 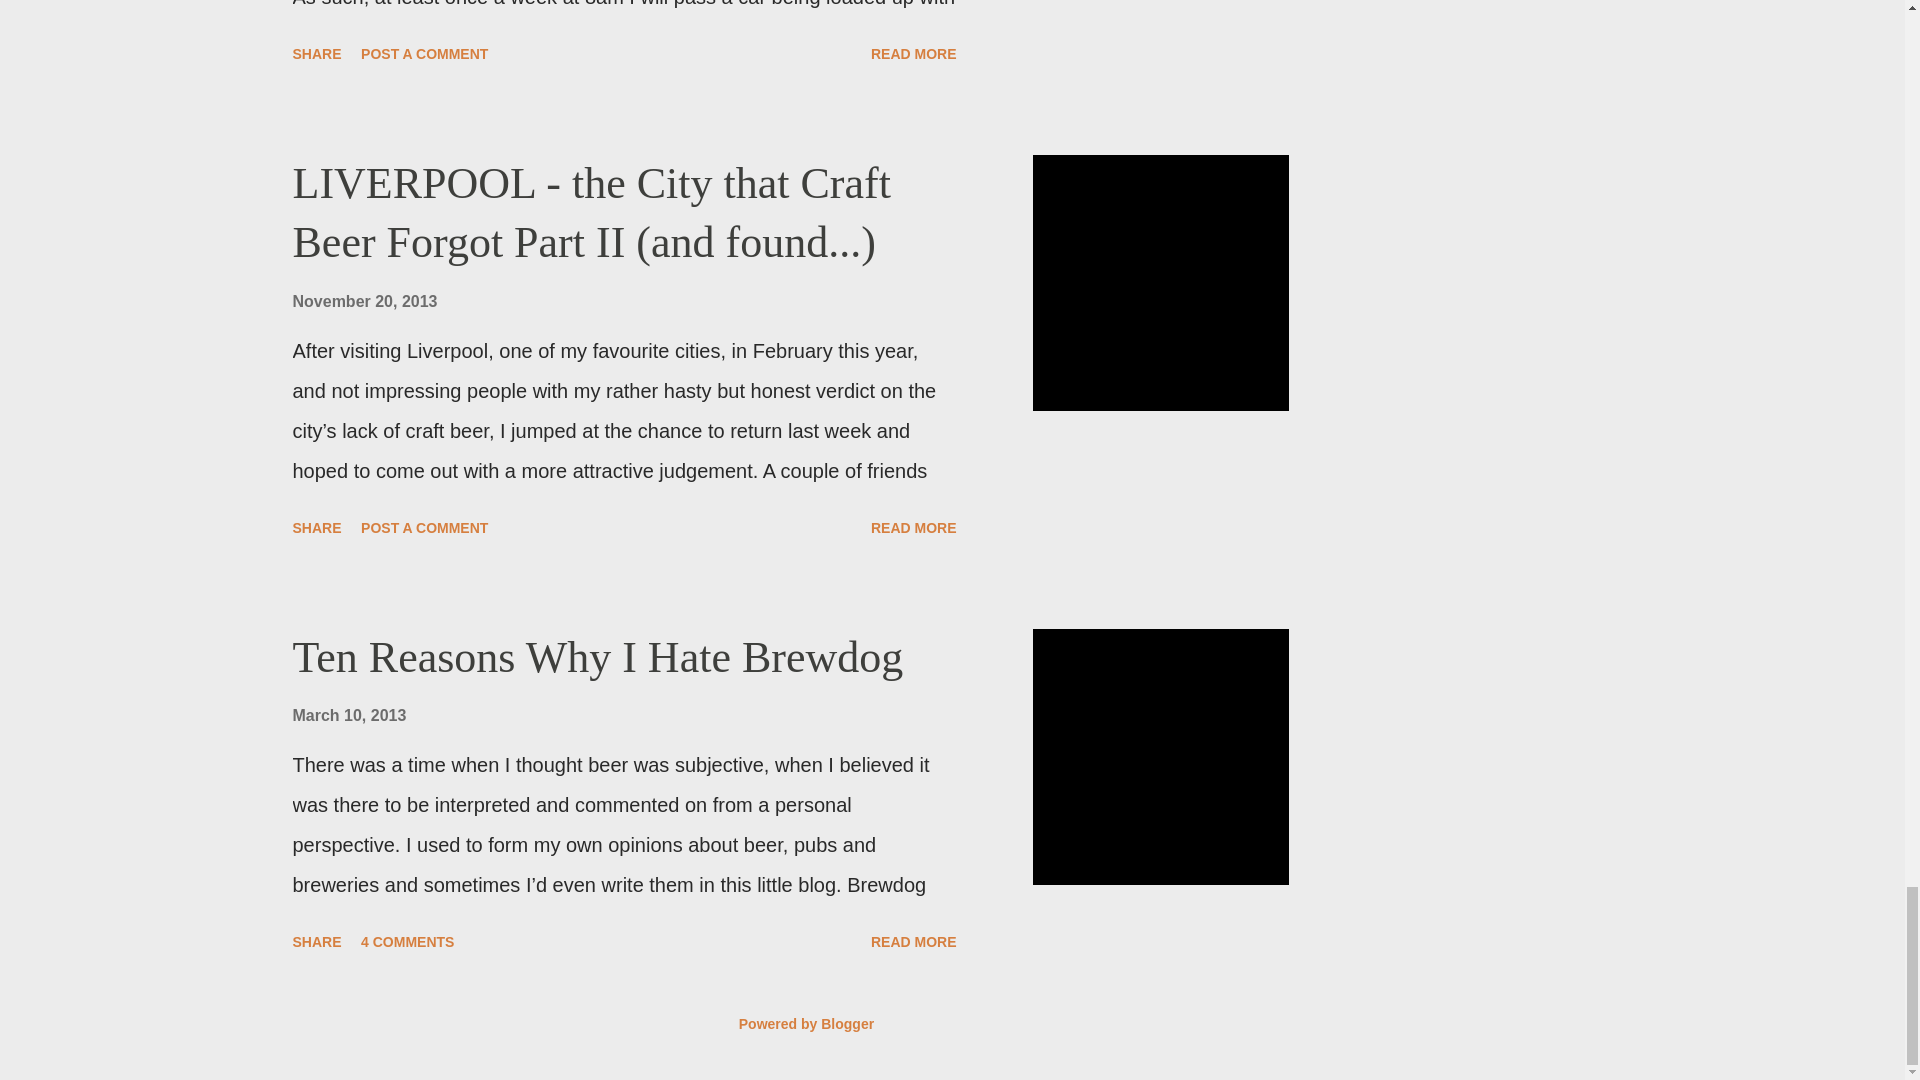 What do you see at coordinates (316, 54) in the screenshot?
I see `SHARE` at bounding box center [316, 54].